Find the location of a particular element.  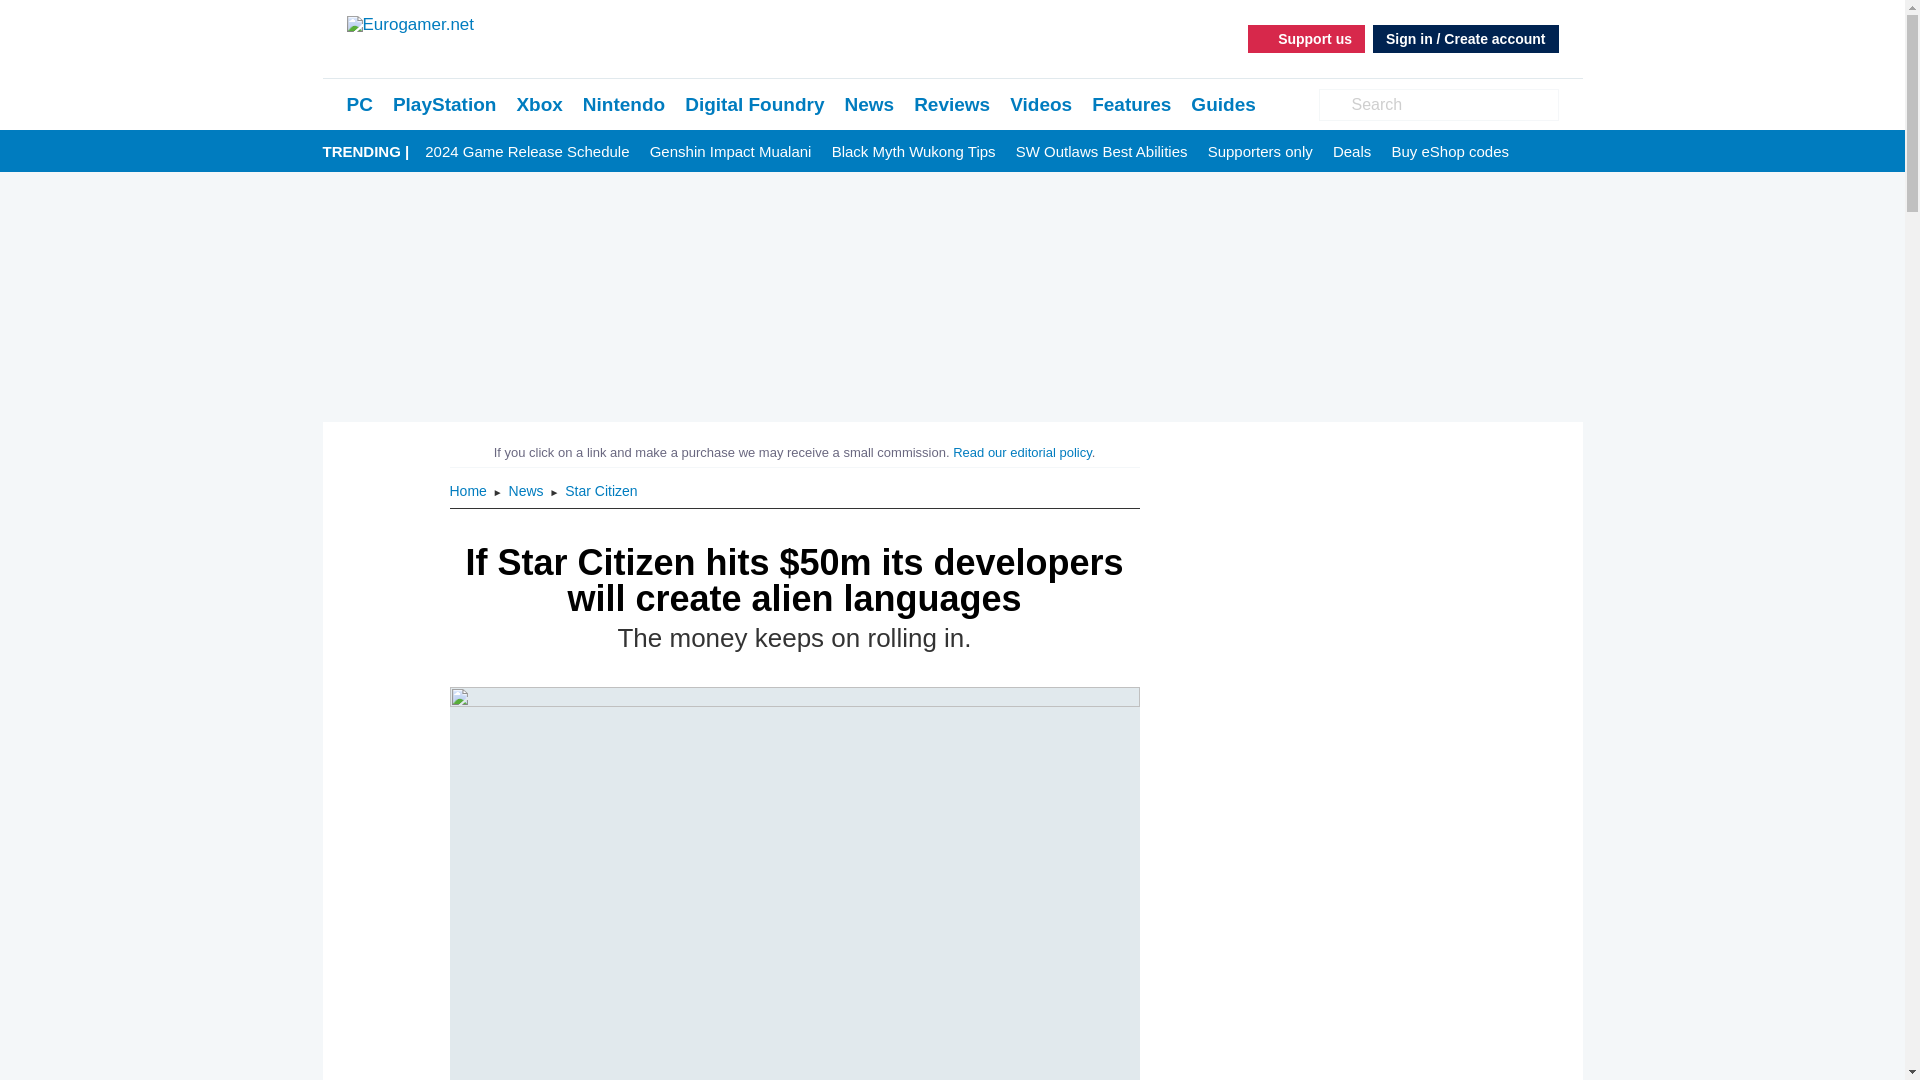

Buy eShop codes is located at coordinates (1450, 152).